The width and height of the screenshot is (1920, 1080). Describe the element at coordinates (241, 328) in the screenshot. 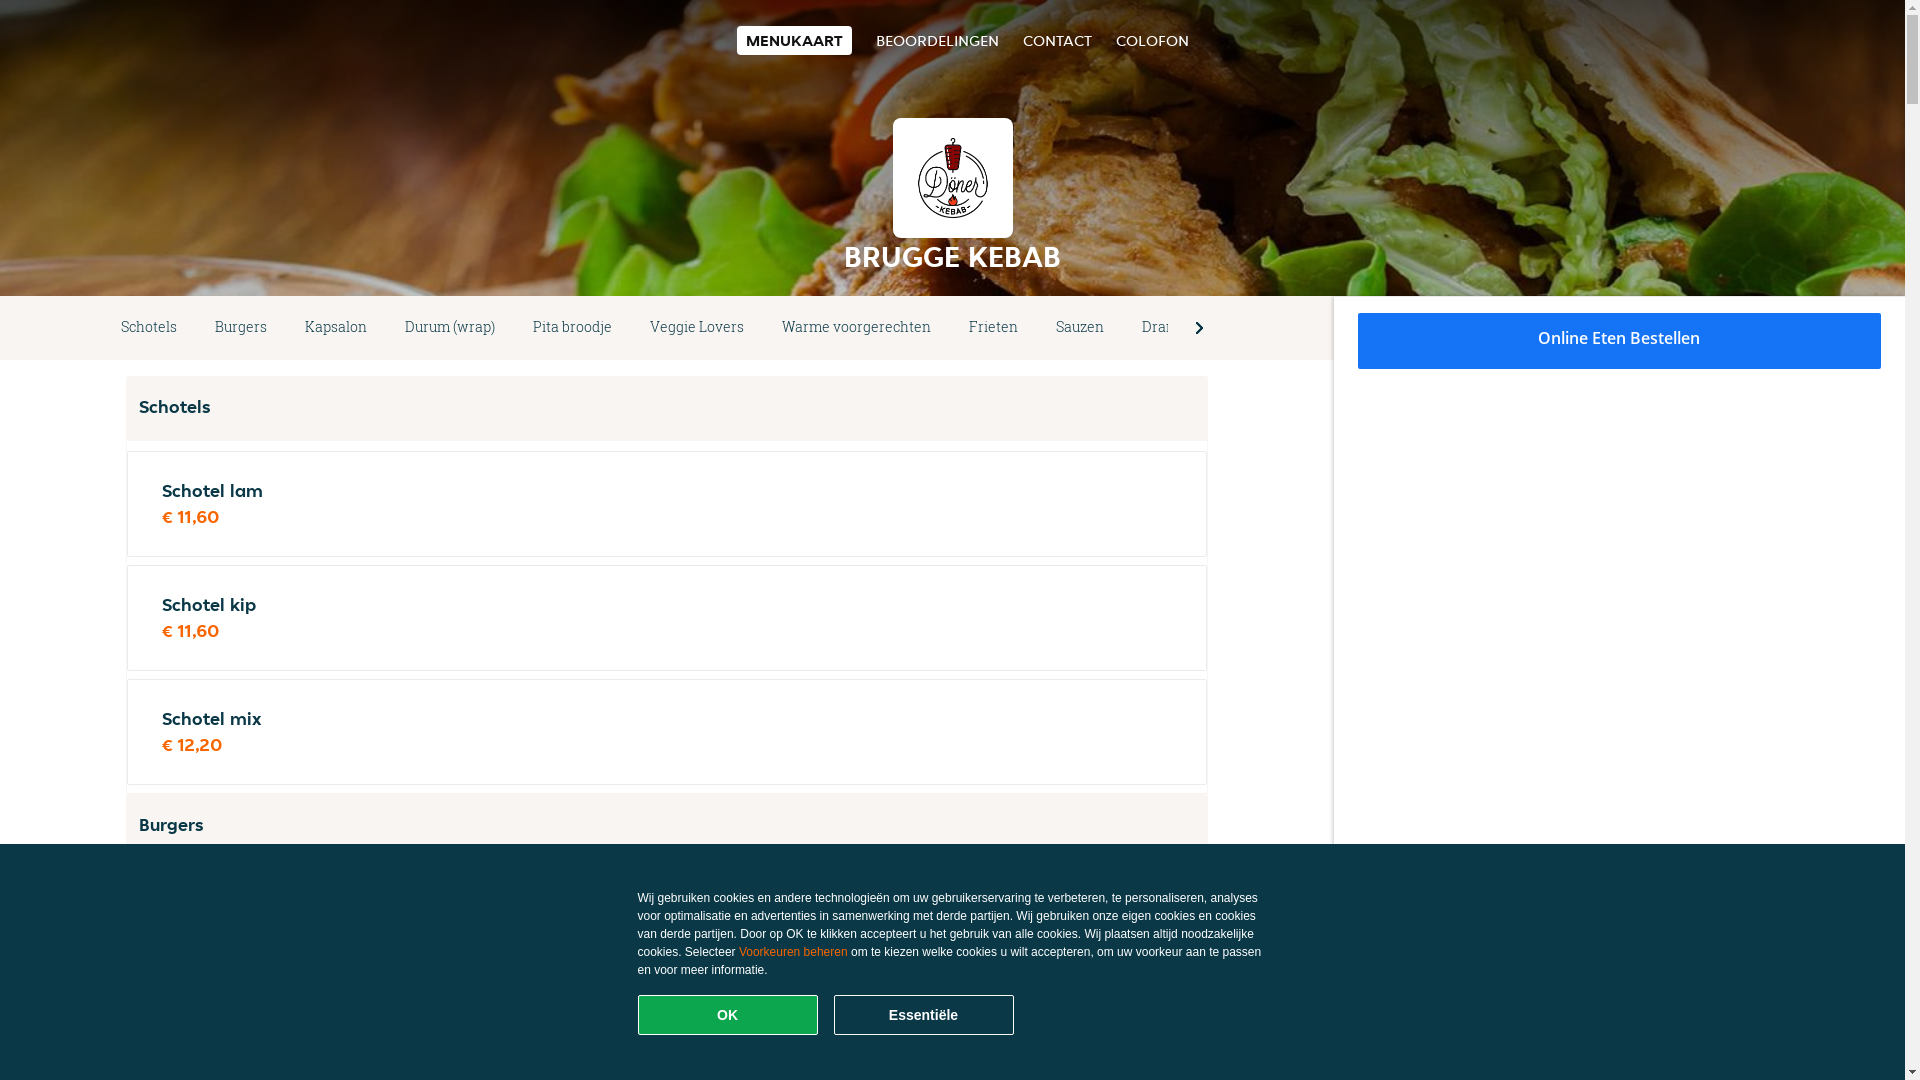

I see `Burgers` at that location.